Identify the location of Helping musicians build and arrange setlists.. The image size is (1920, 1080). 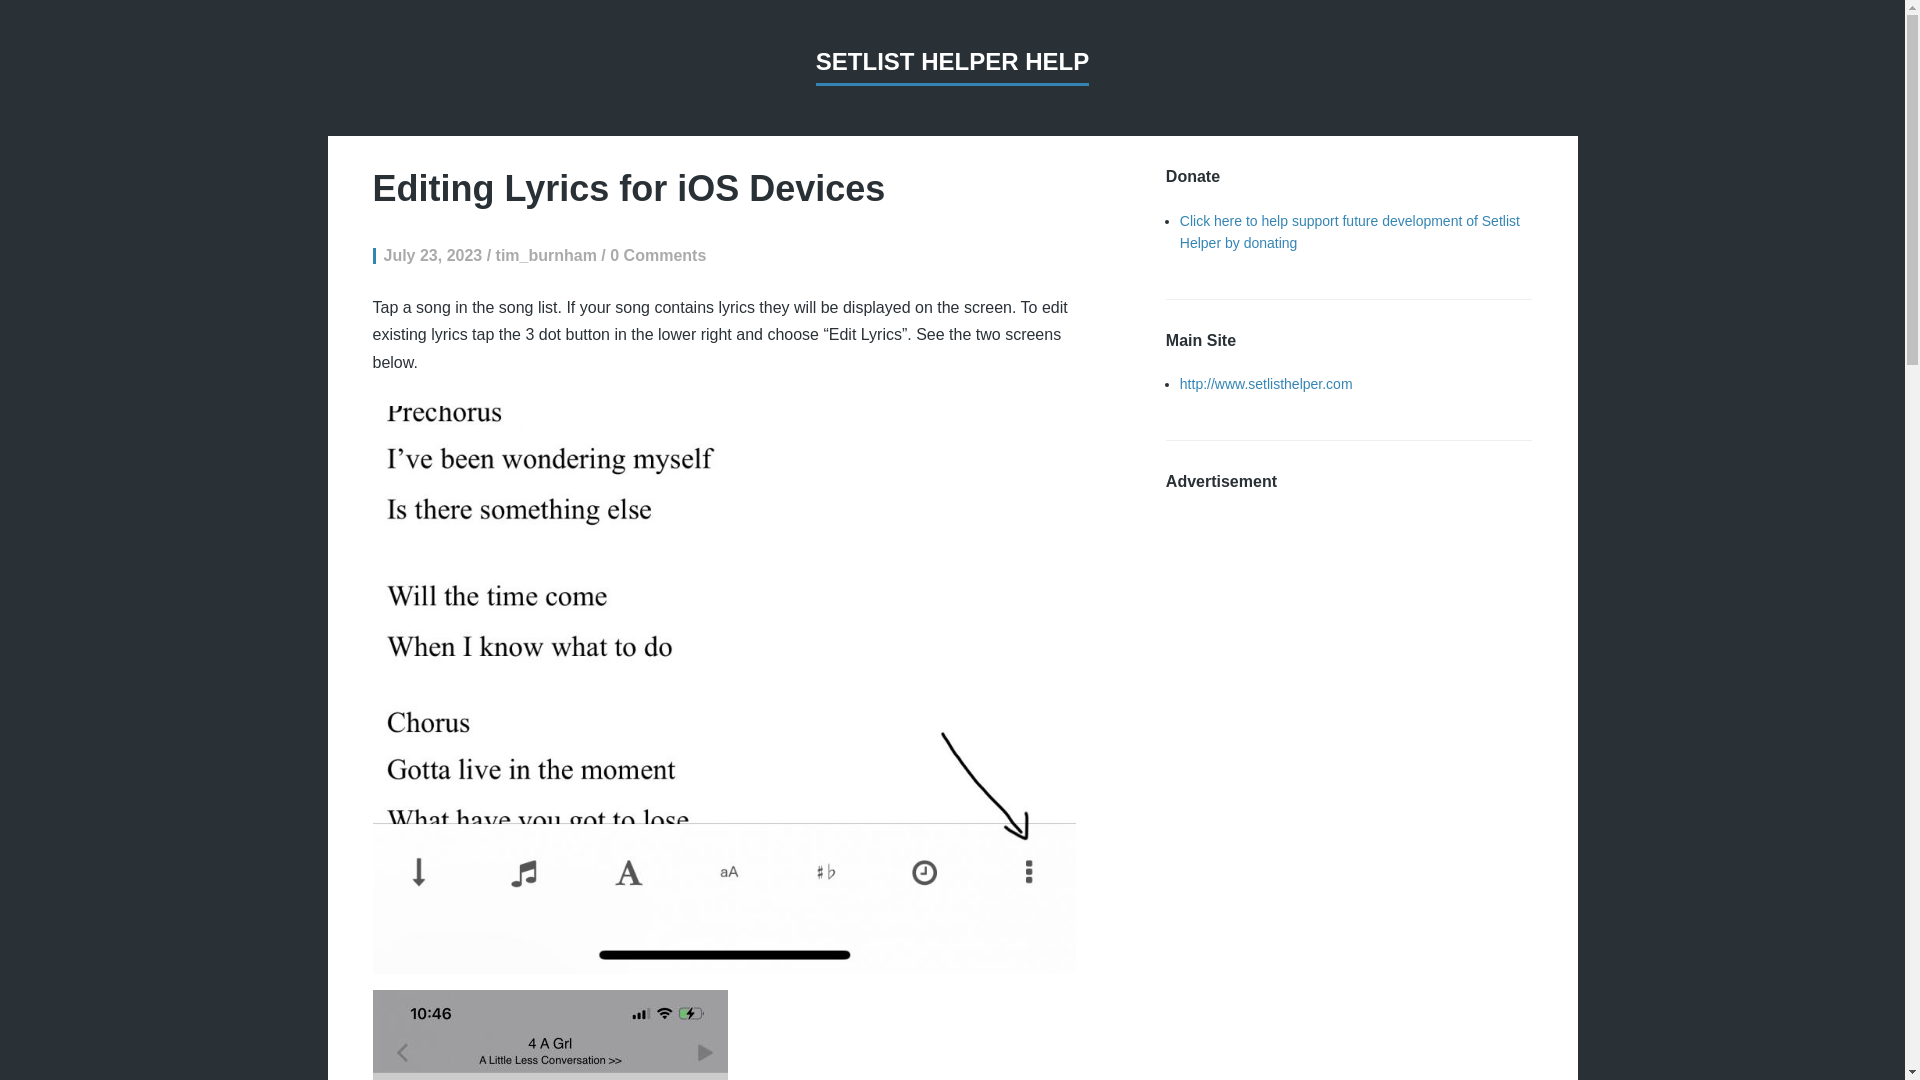
(1266, 384).